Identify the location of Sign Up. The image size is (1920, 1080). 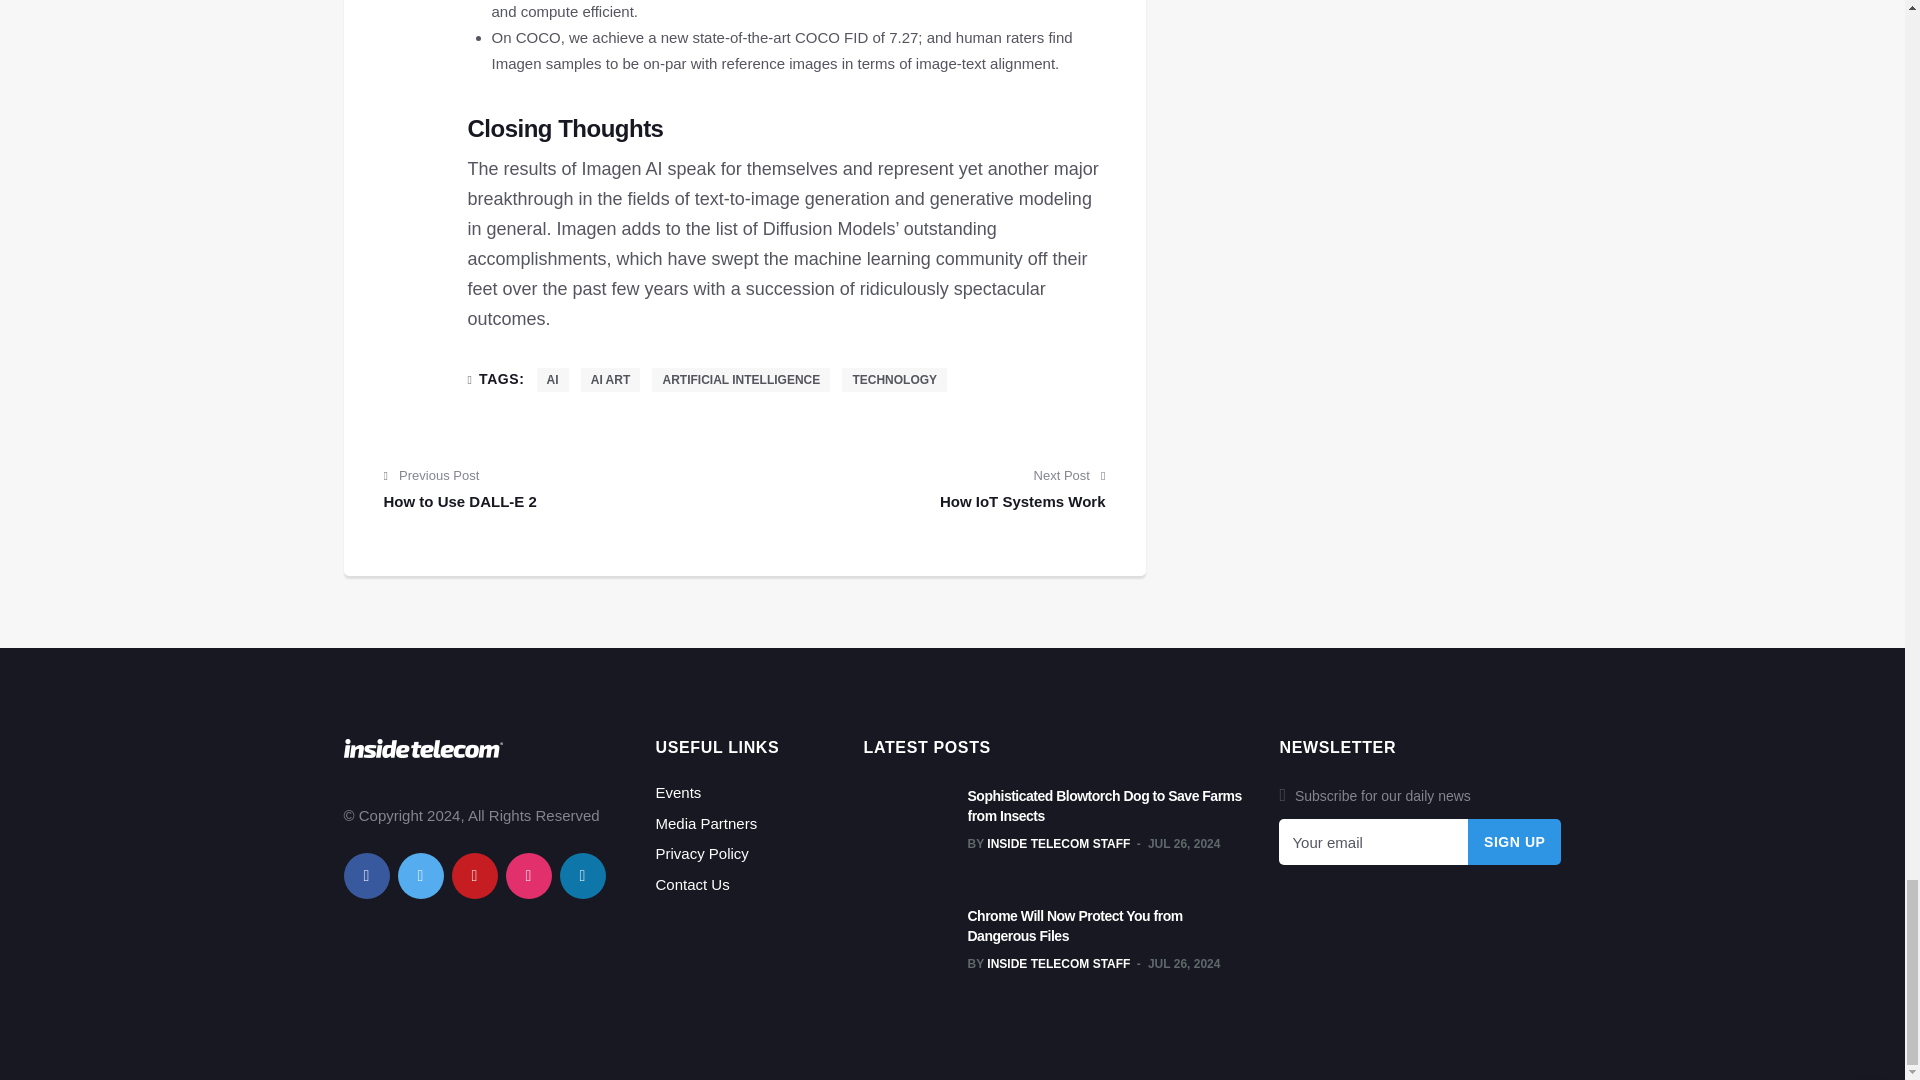
(1515, 842).